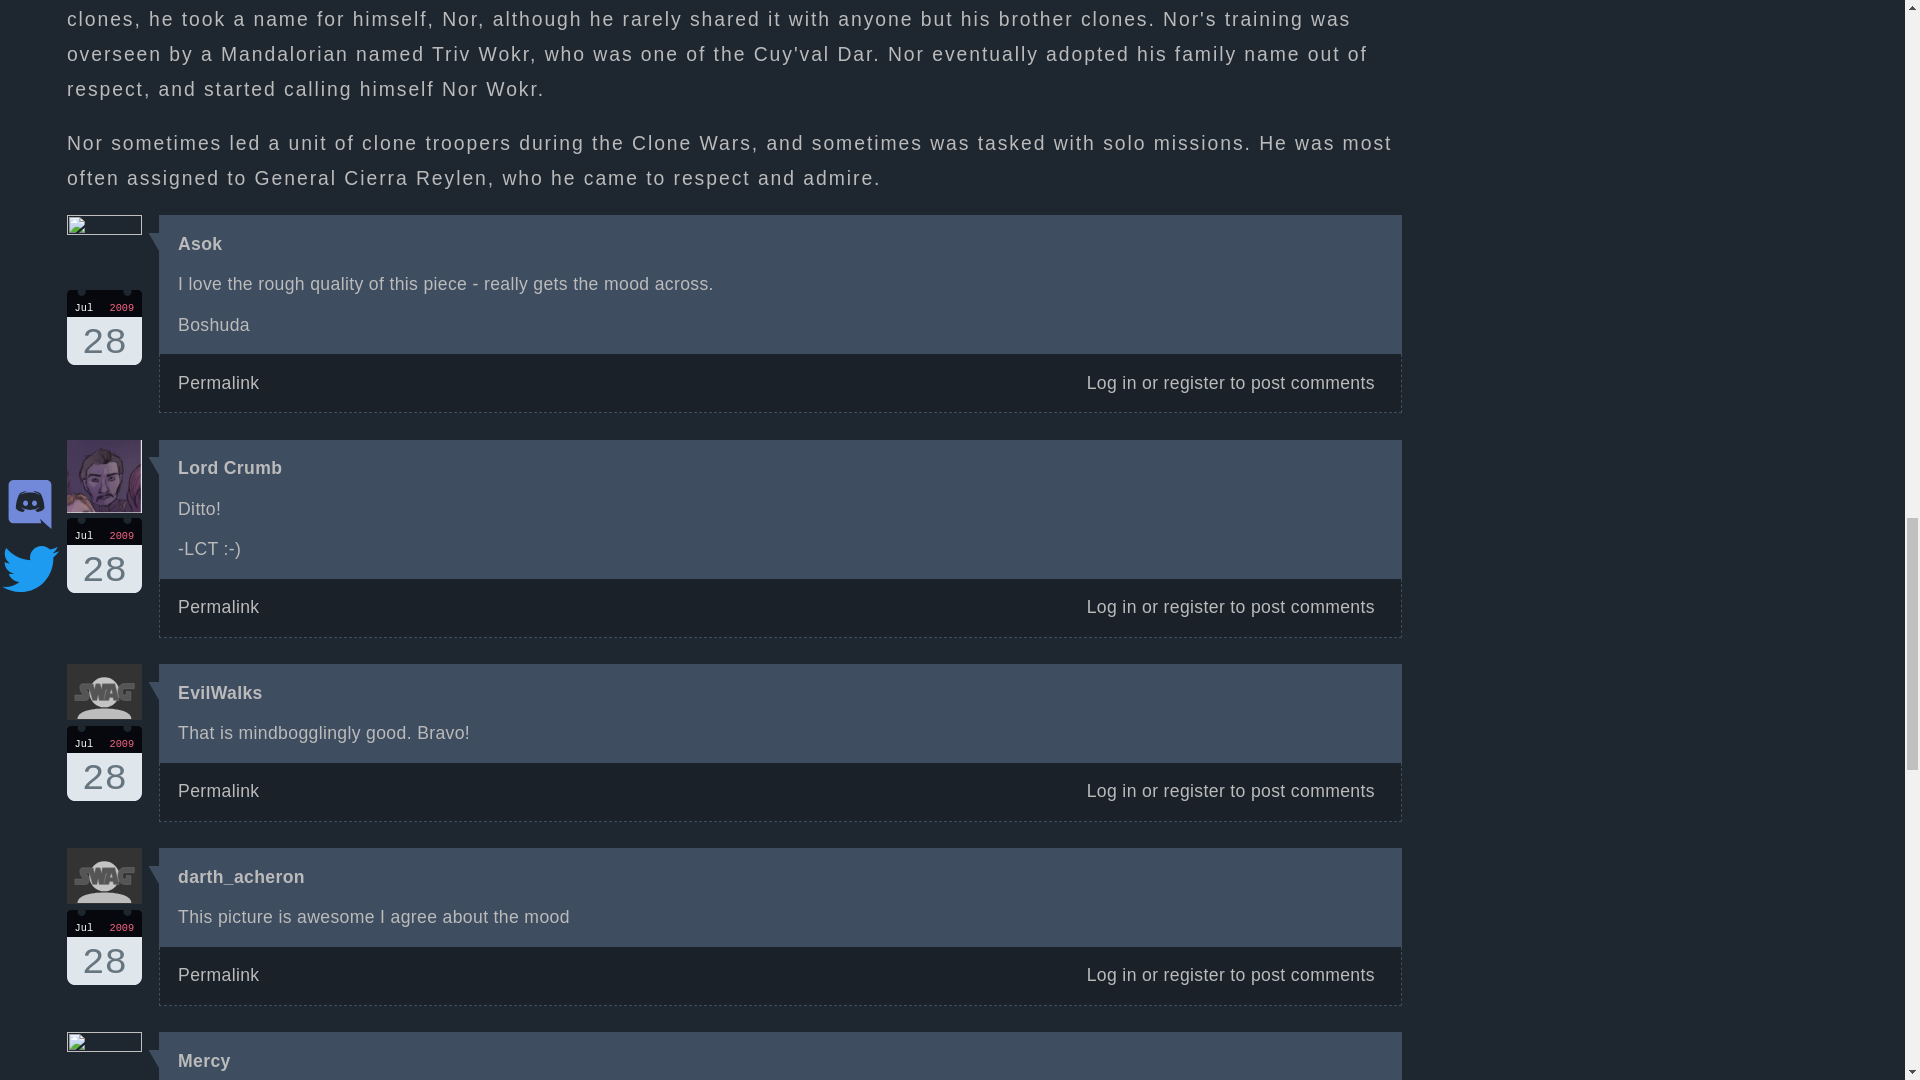  Describe the element at coordinates (218, 382) in the screenshot. I see `Log in` at that location.